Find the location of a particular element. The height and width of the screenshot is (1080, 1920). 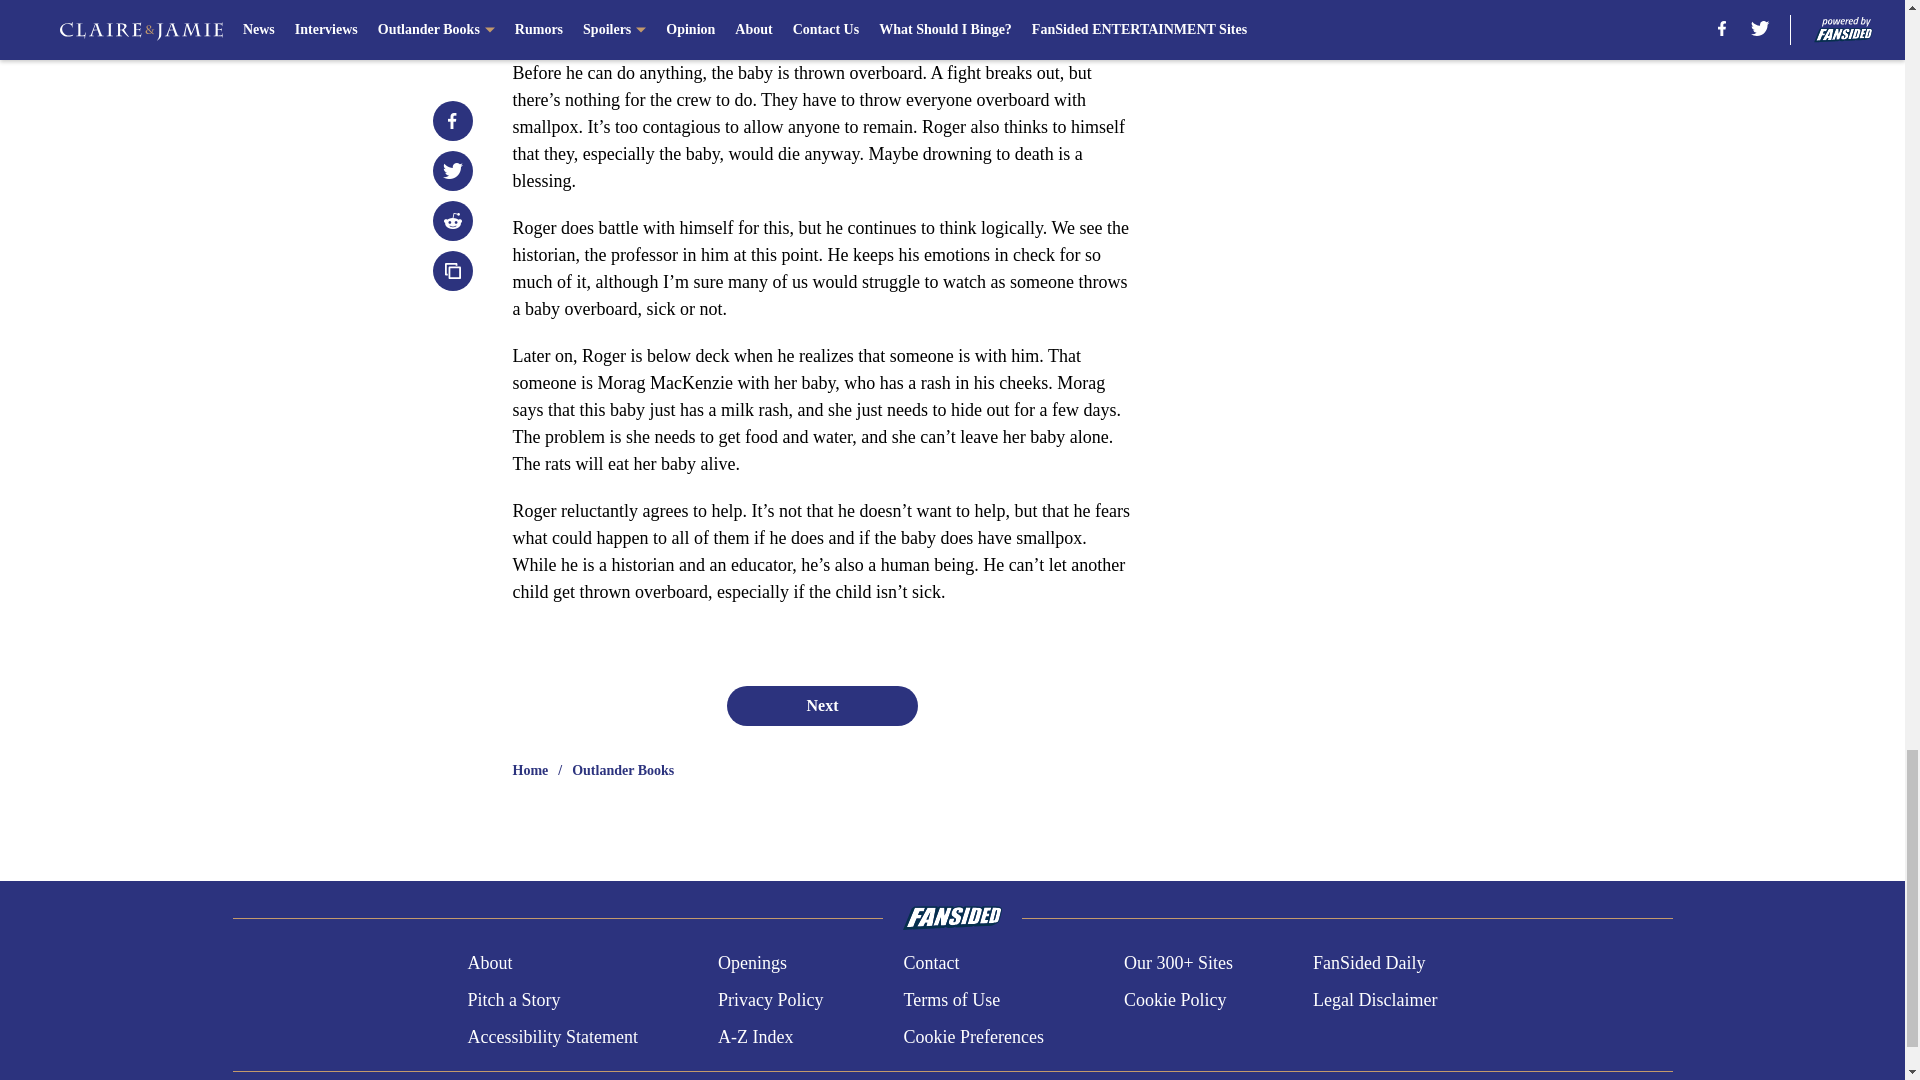

Terms of Use is located at coordinates (951, 1000).